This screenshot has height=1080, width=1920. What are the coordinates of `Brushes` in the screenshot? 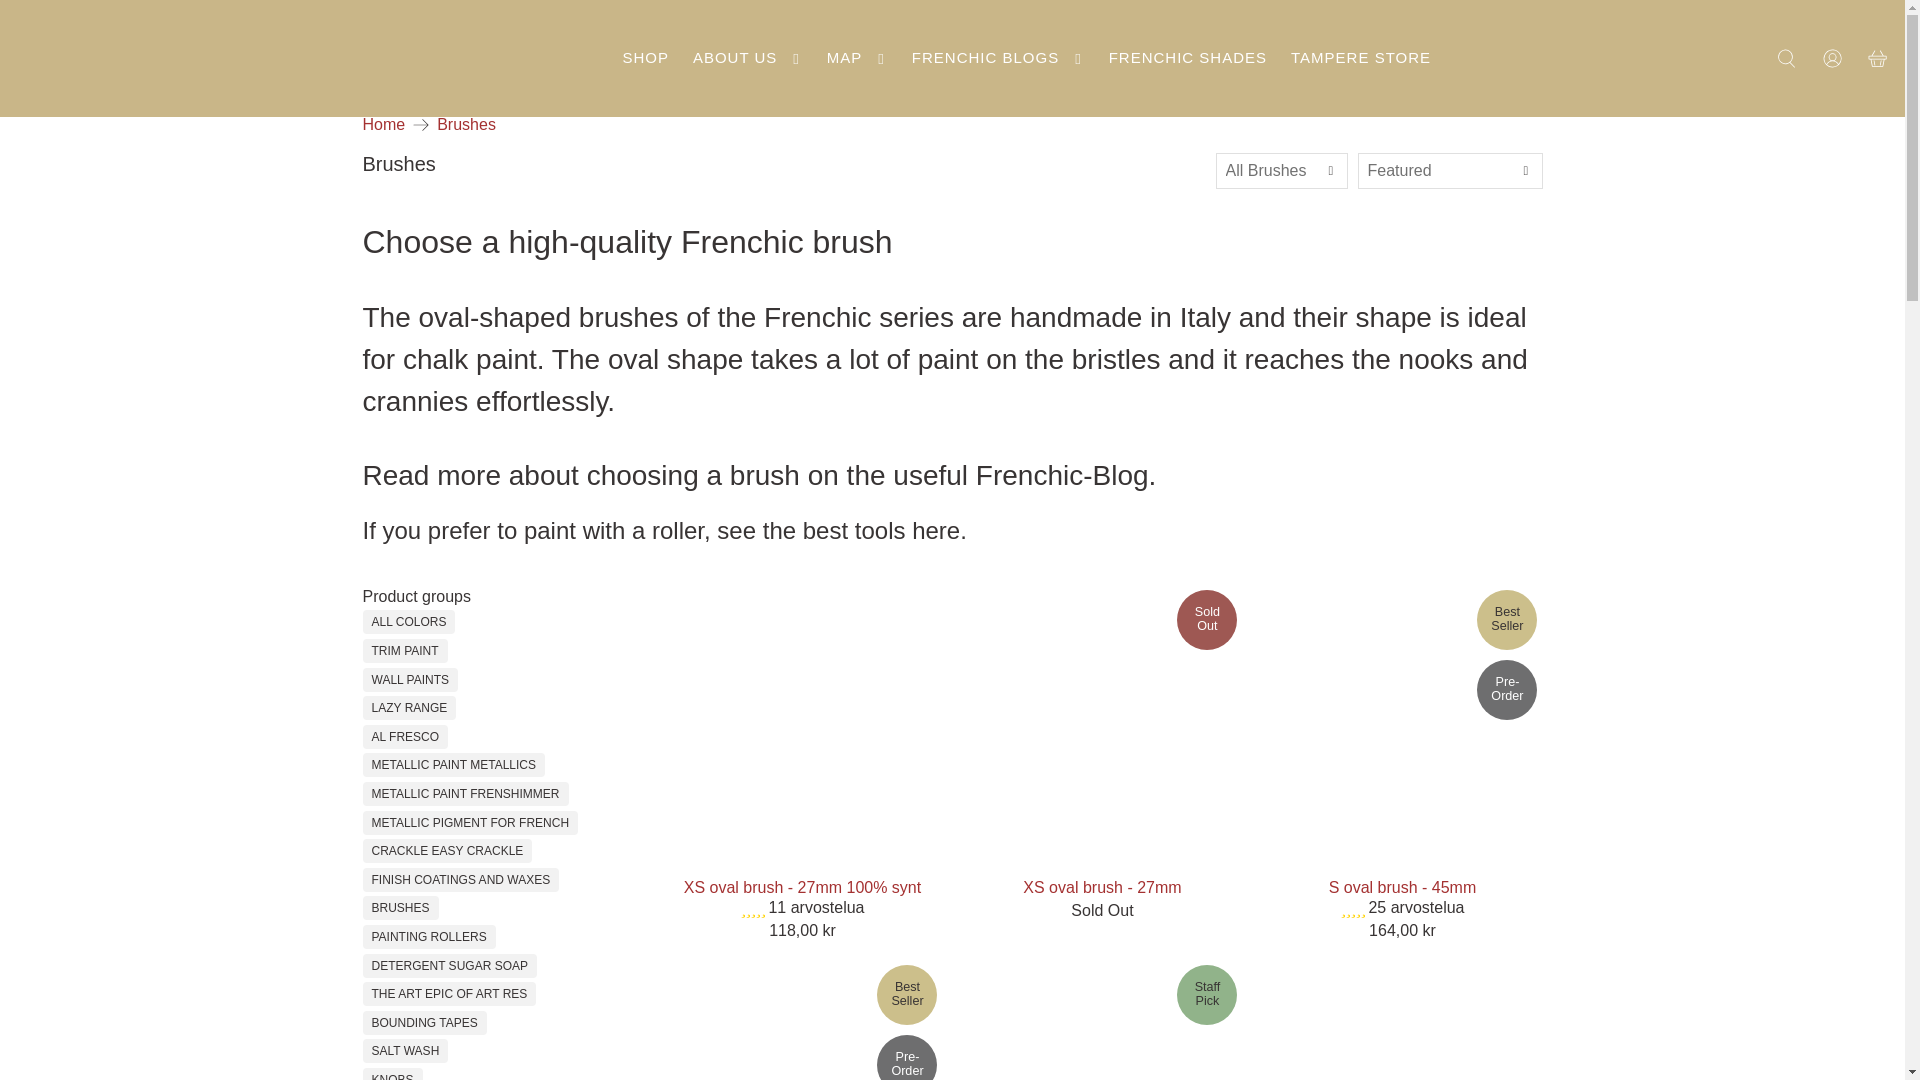 It's located at (466, 124).